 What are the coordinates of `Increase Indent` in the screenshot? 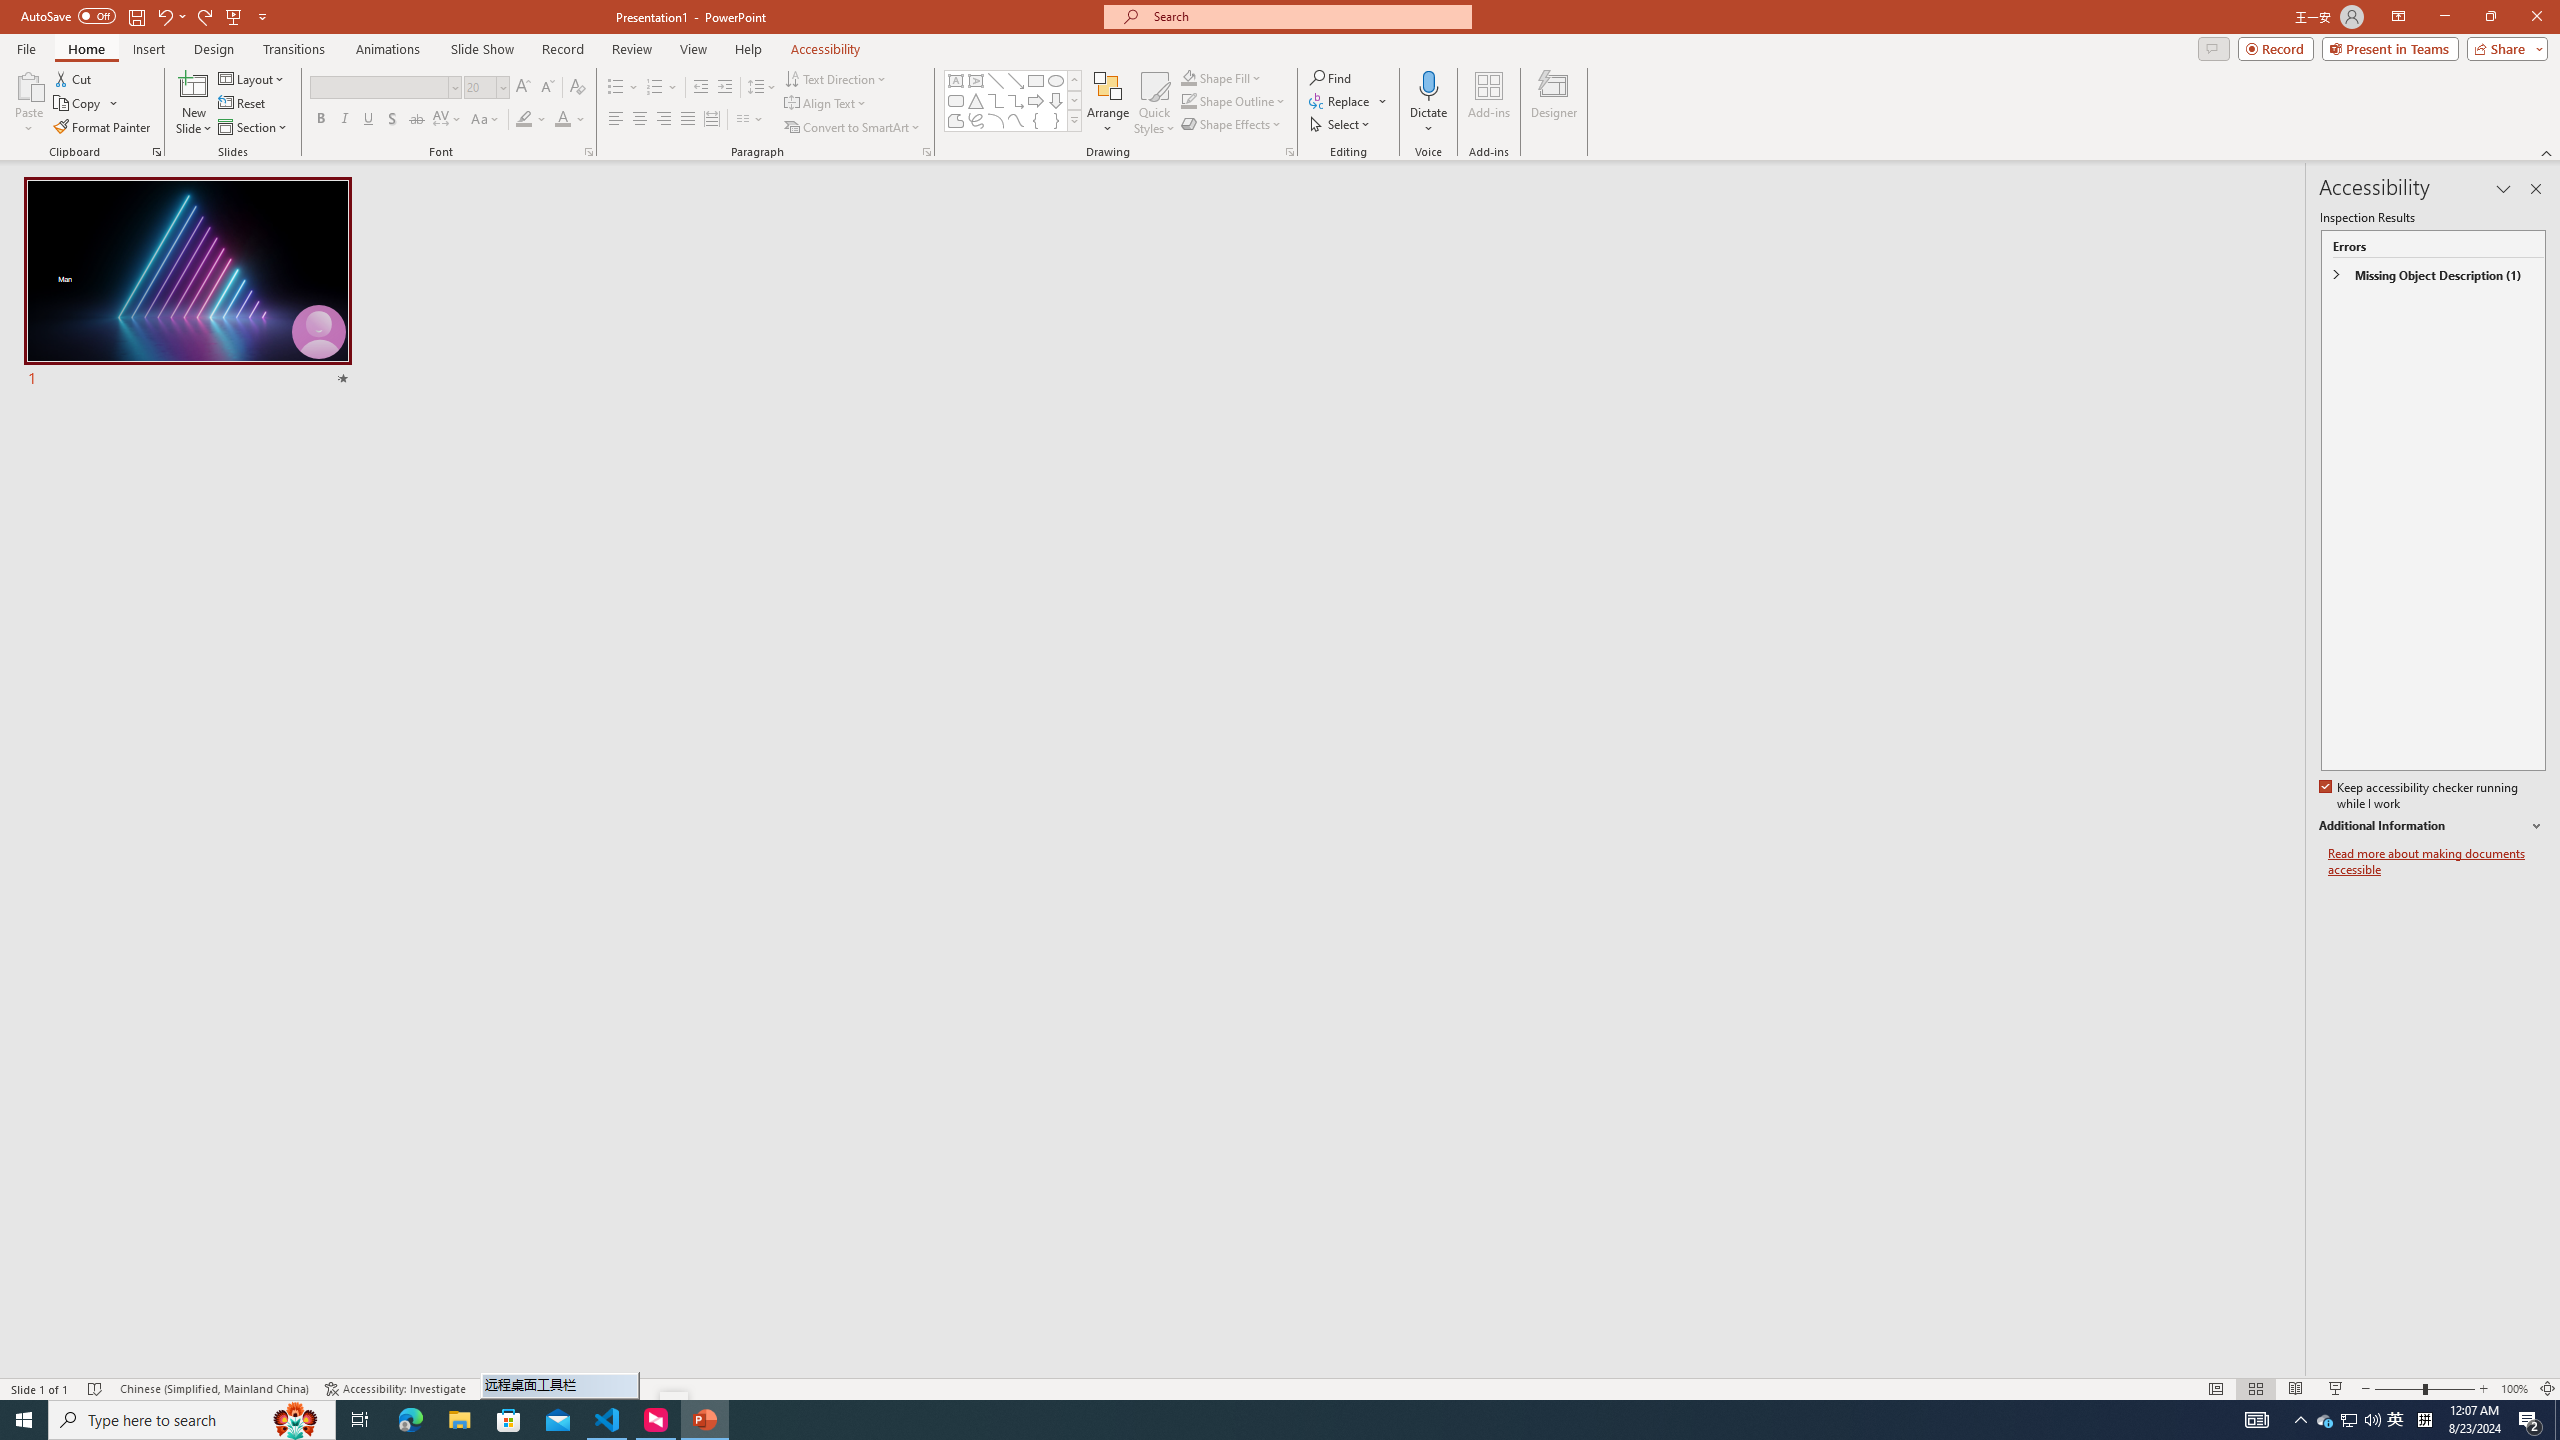 It's located at (726, 88).